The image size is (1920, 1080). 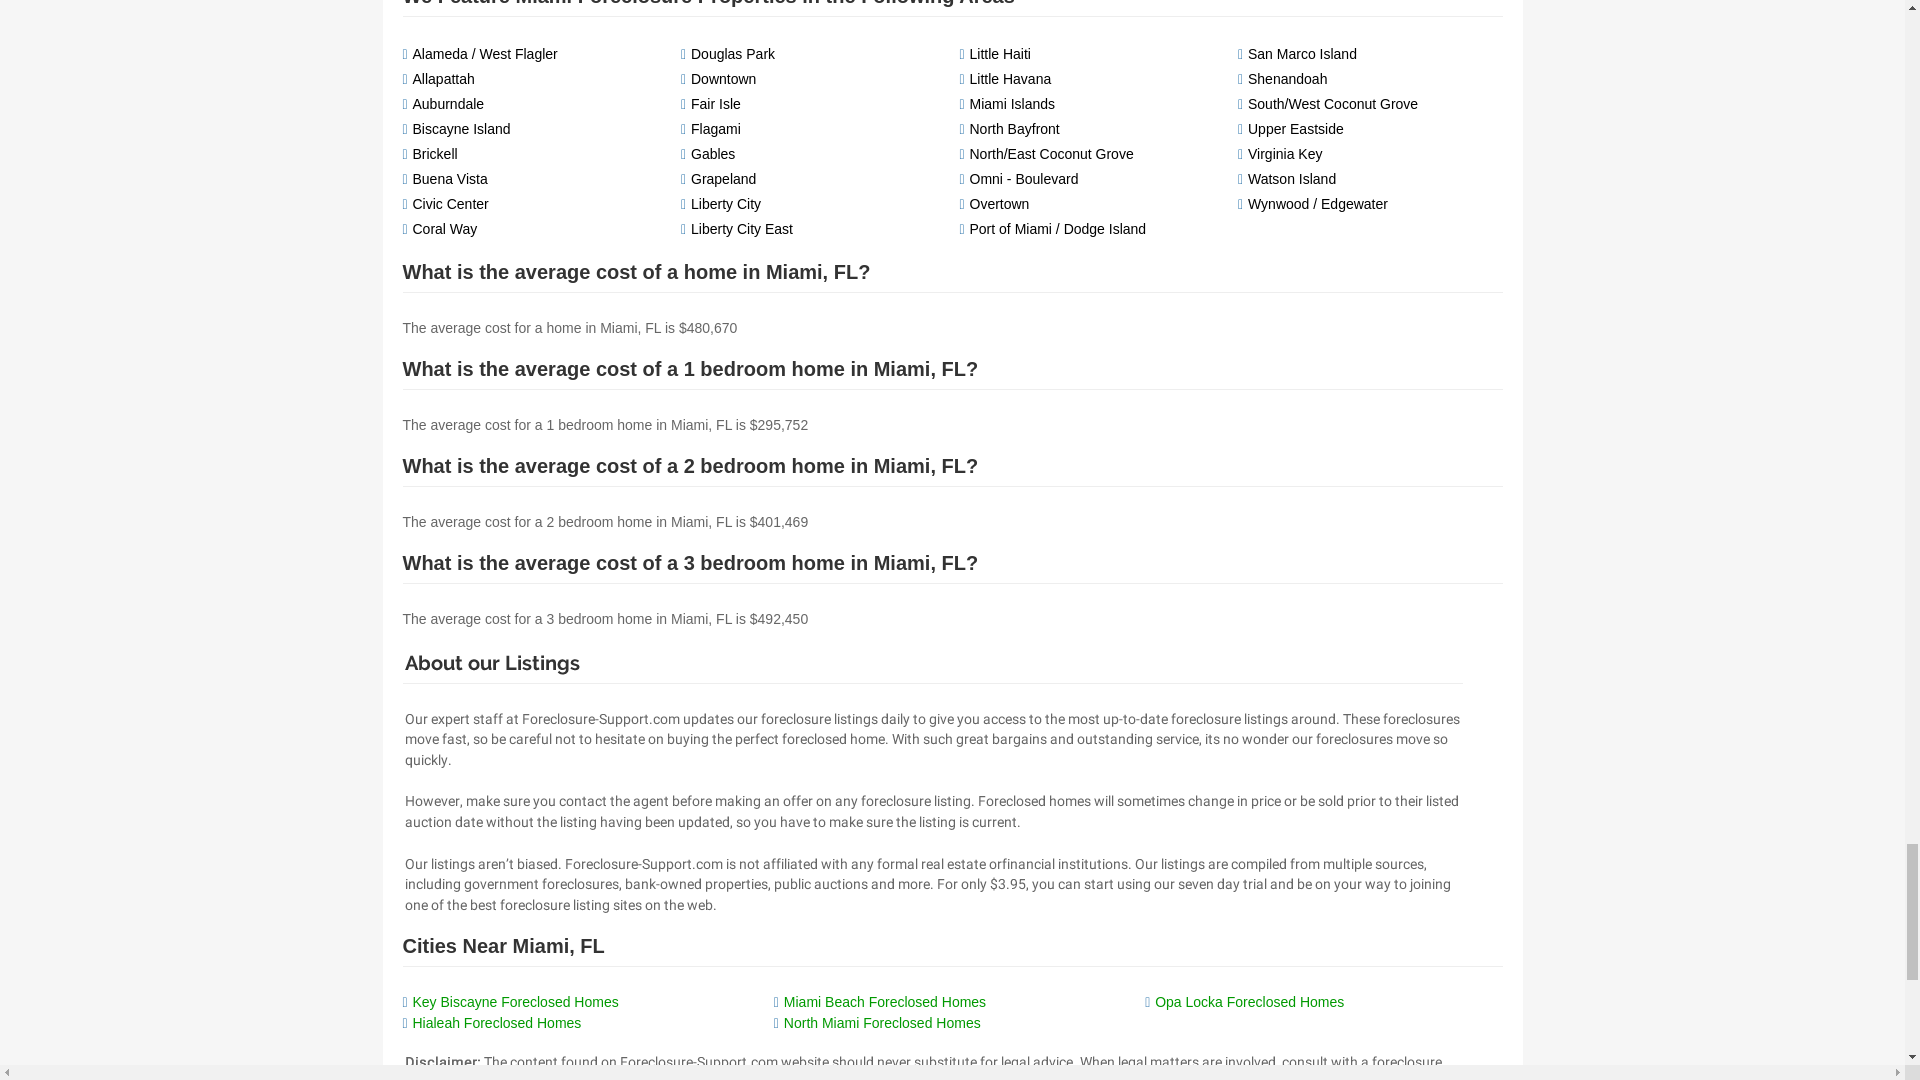 I want to click on Miami Beach, so click(x=884, y=1001).